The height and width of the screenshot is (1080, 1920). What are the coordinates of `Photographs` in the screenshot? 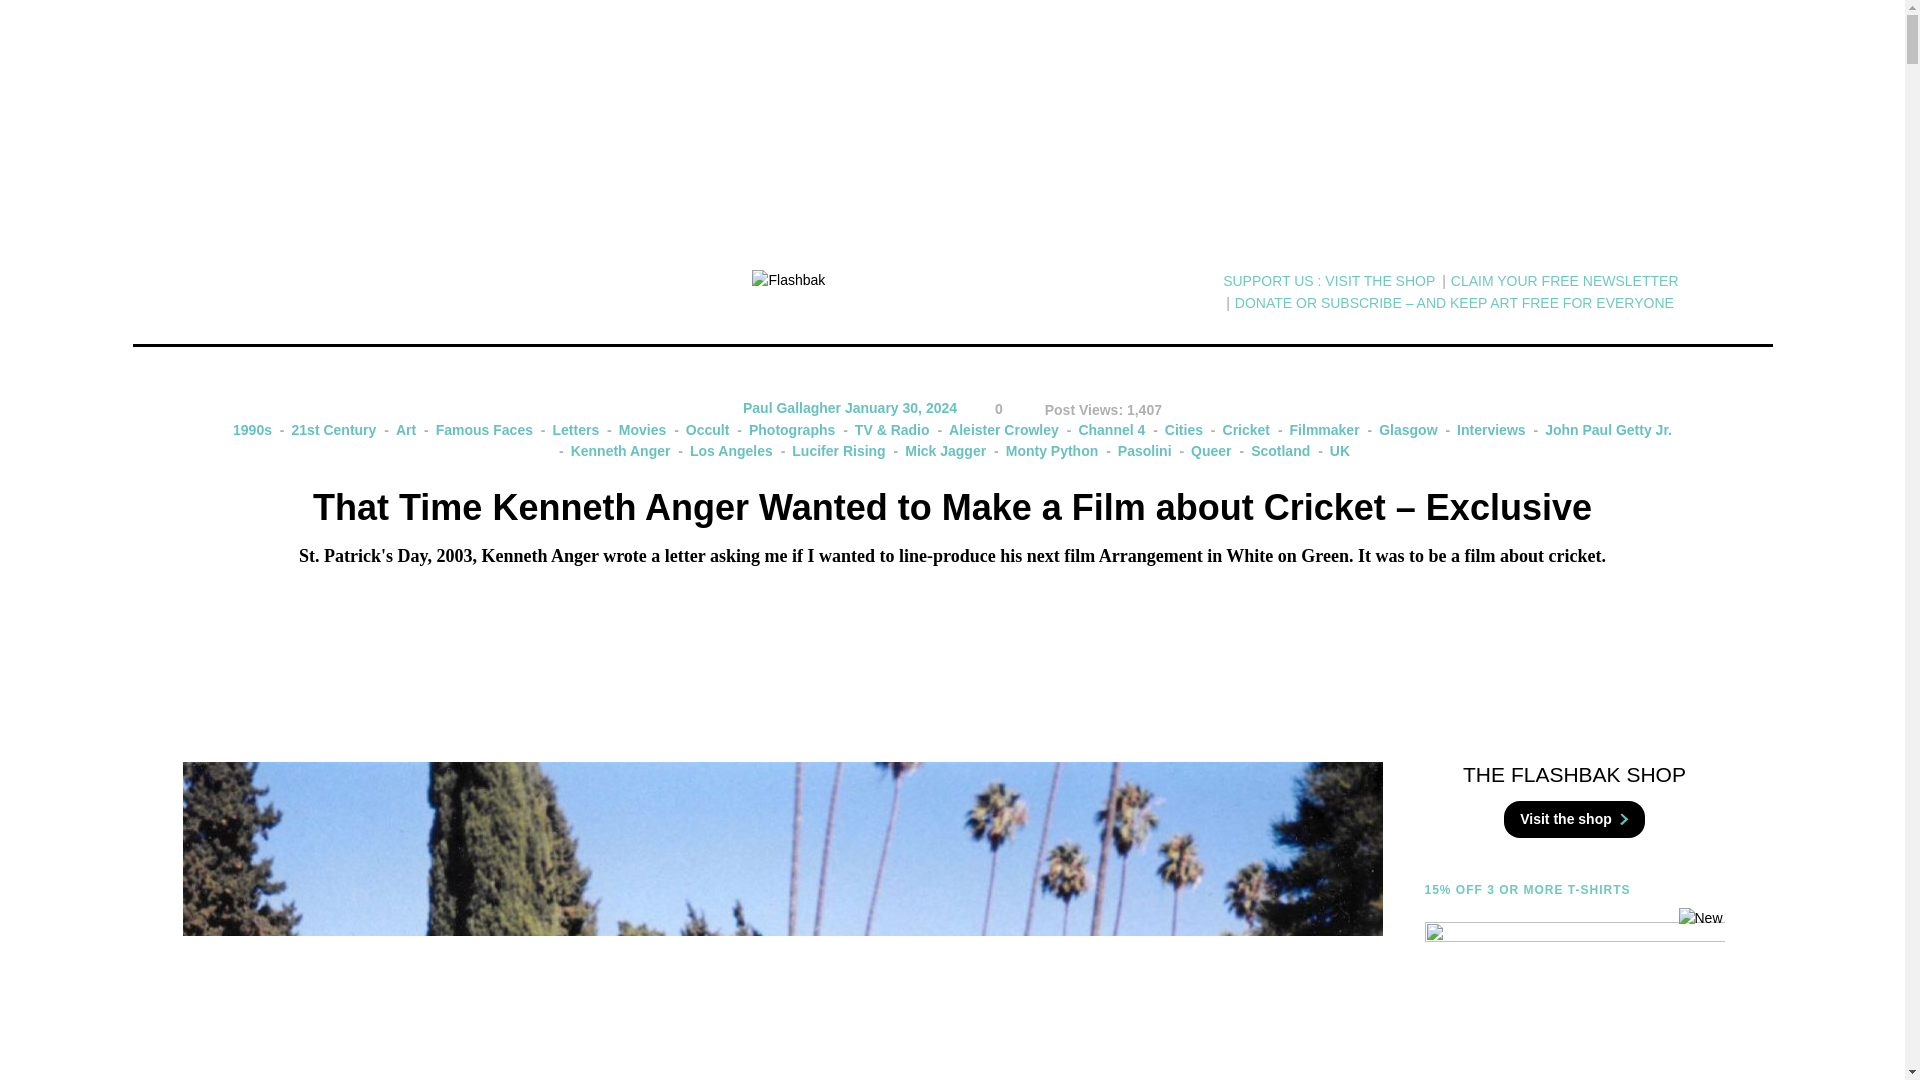 It's located at (784, 430).